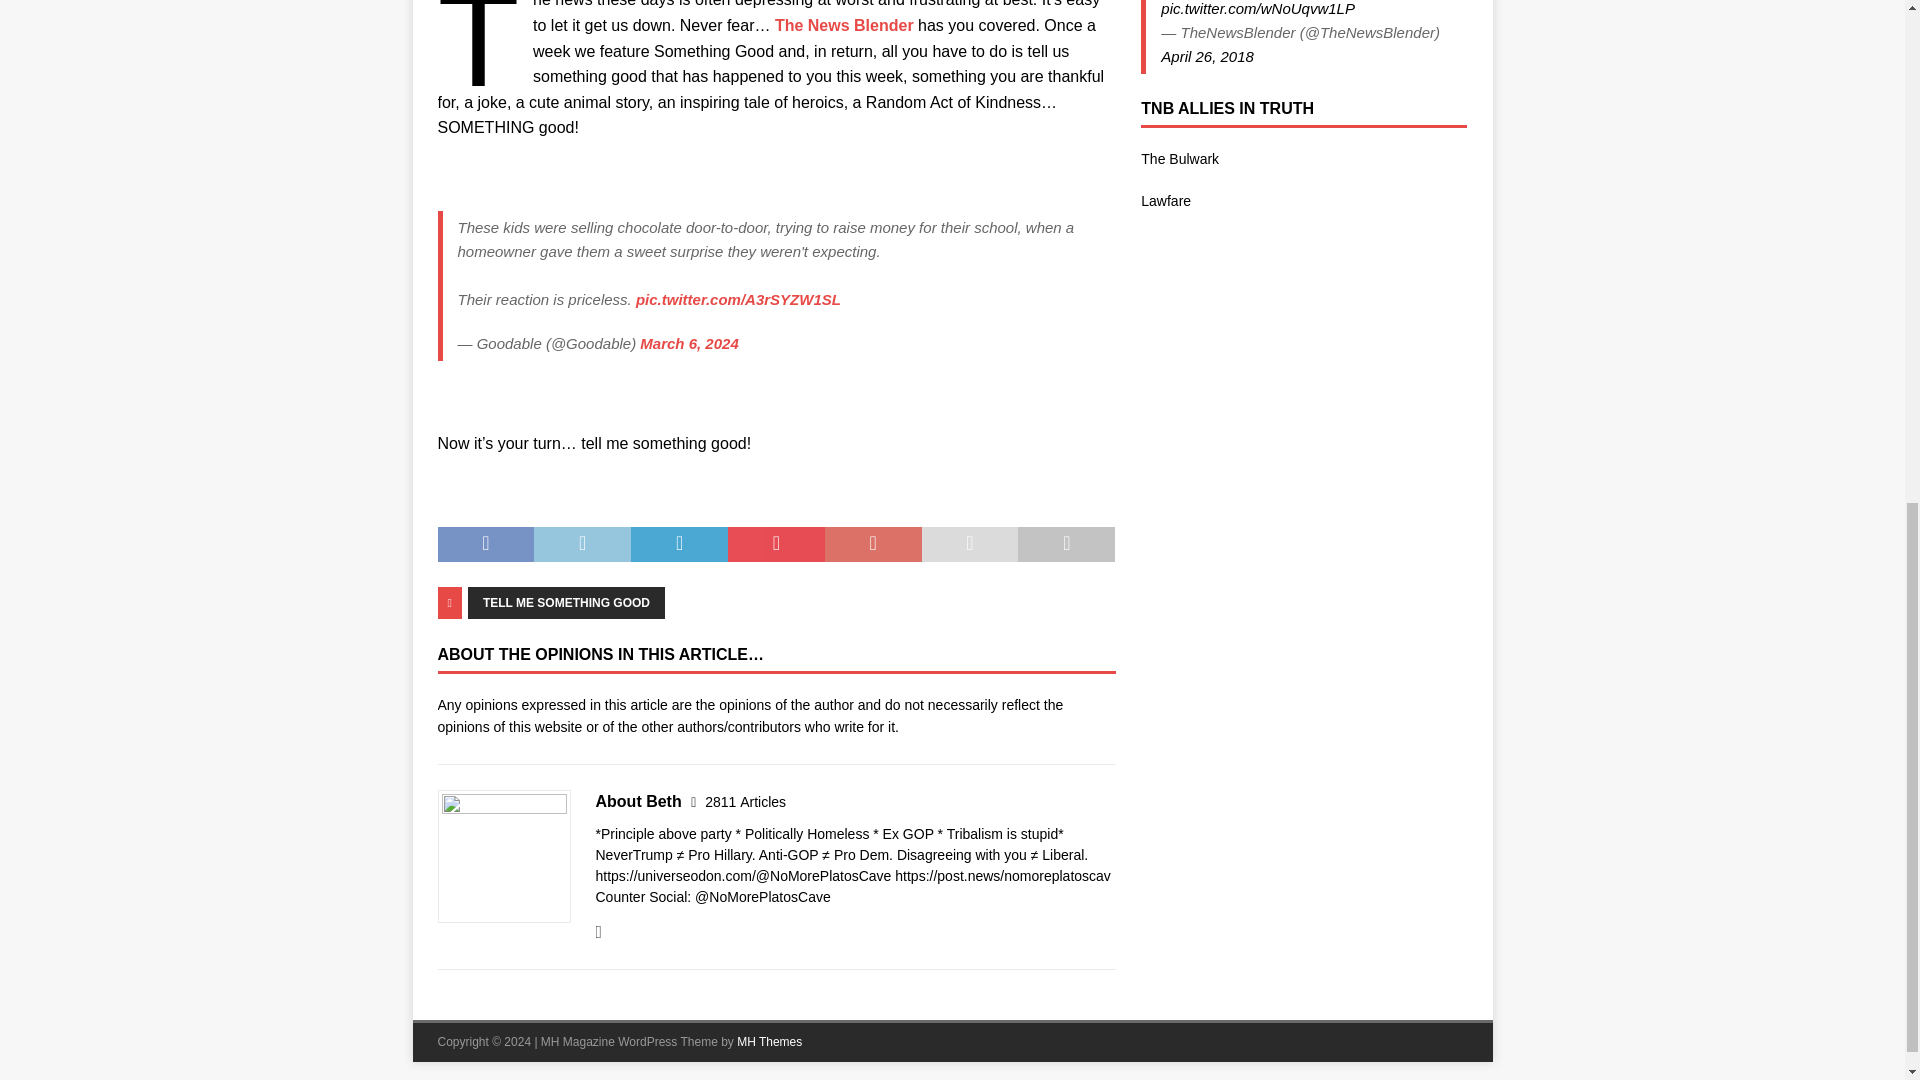 The width and height of the screenshot is (1920, 1080). I want to click on TELL ME SOMETHING GOOD, so click(566, 602).